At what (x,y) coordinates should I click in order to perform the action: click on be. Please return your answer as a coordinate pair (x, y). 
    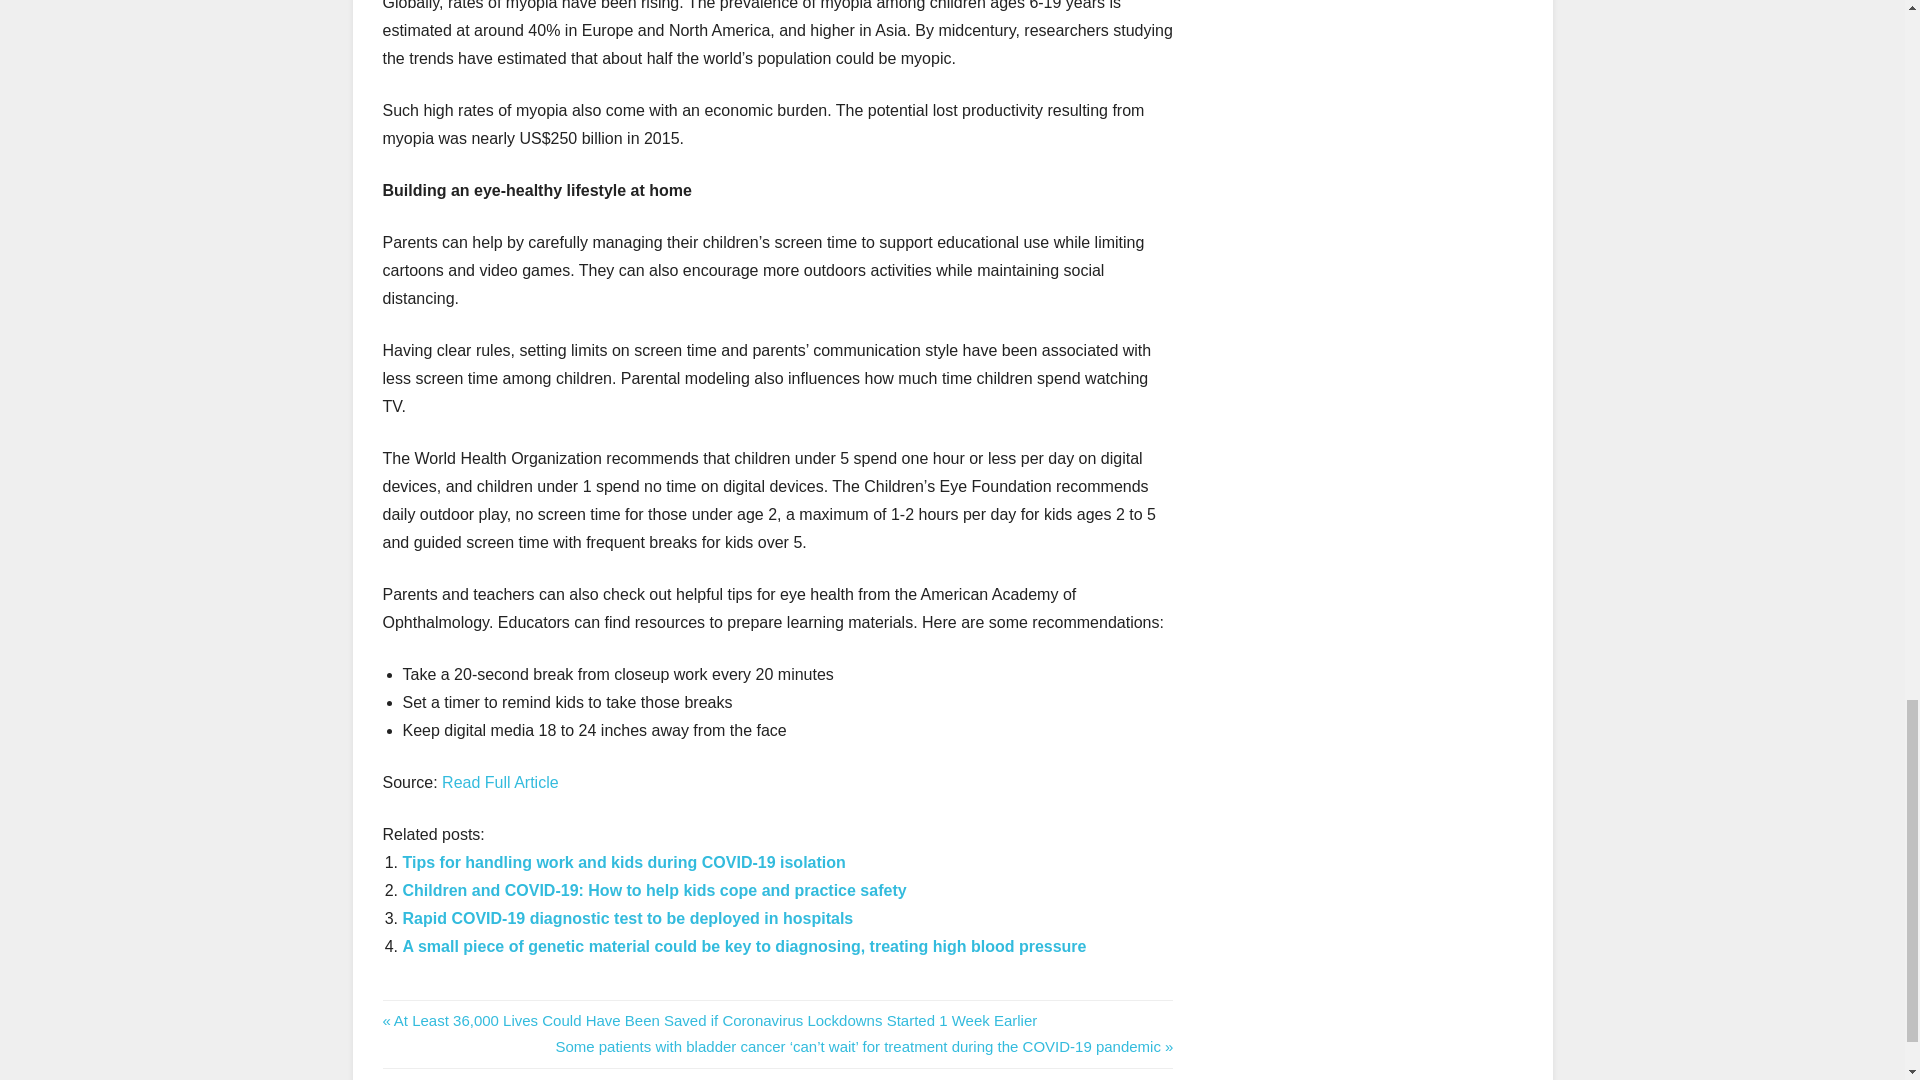
    Looking at the image, I should click on (396, 1012).